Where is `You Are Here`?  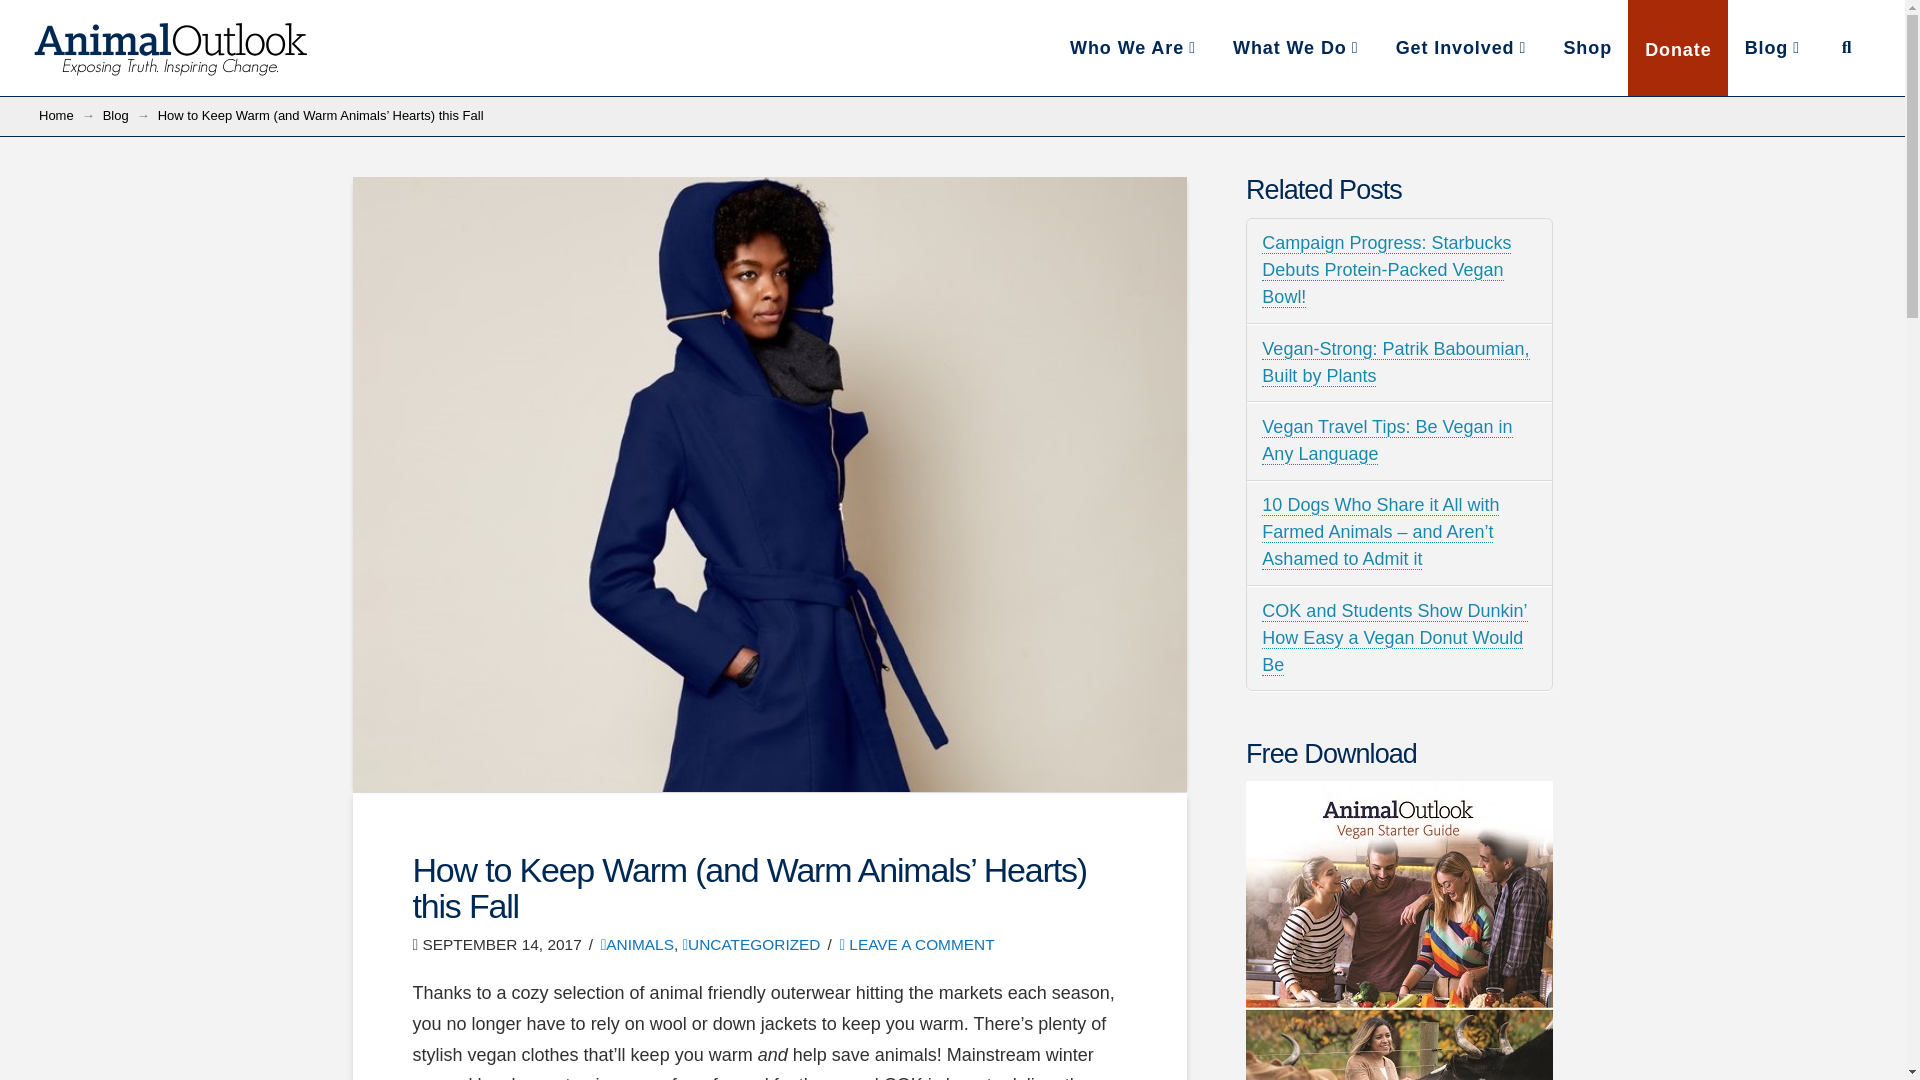 You Are Here is located at coordinates (320, 116).